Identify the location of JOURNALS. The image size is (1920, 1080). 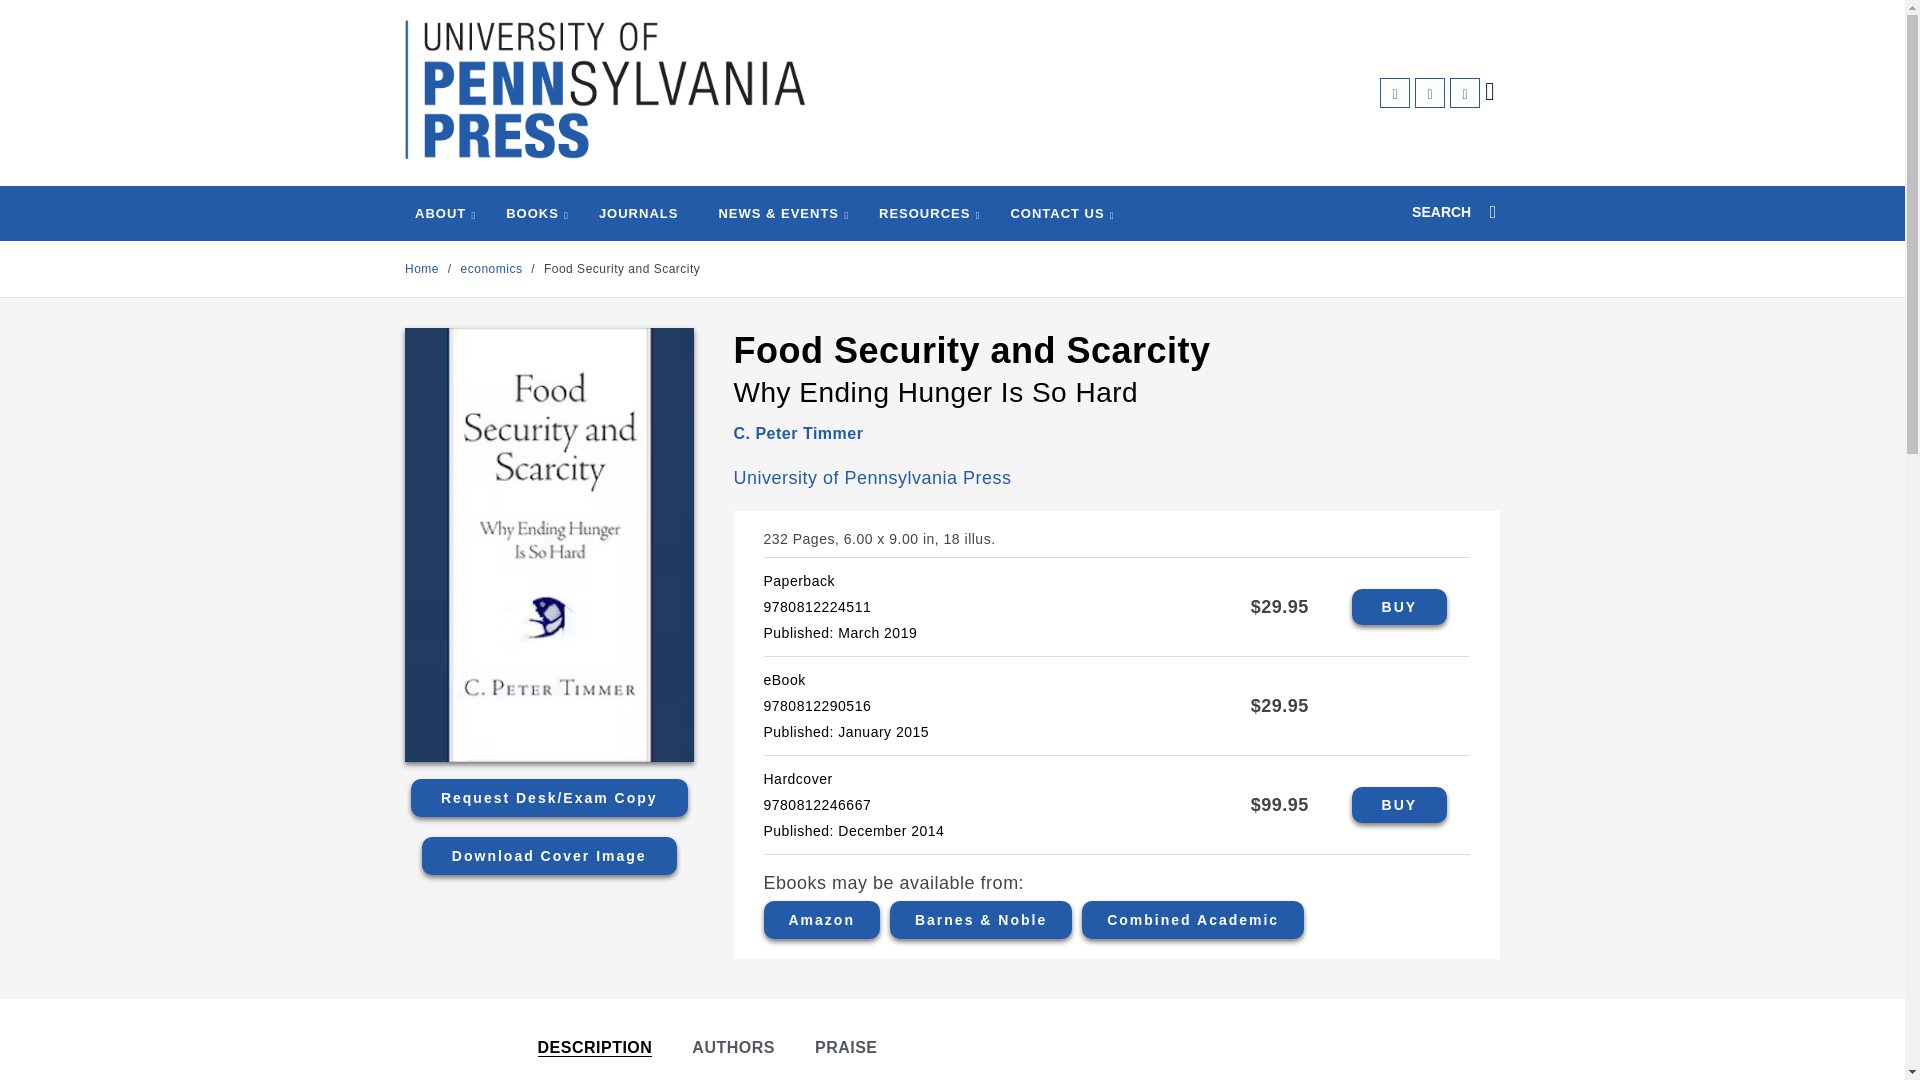
(639, 214).